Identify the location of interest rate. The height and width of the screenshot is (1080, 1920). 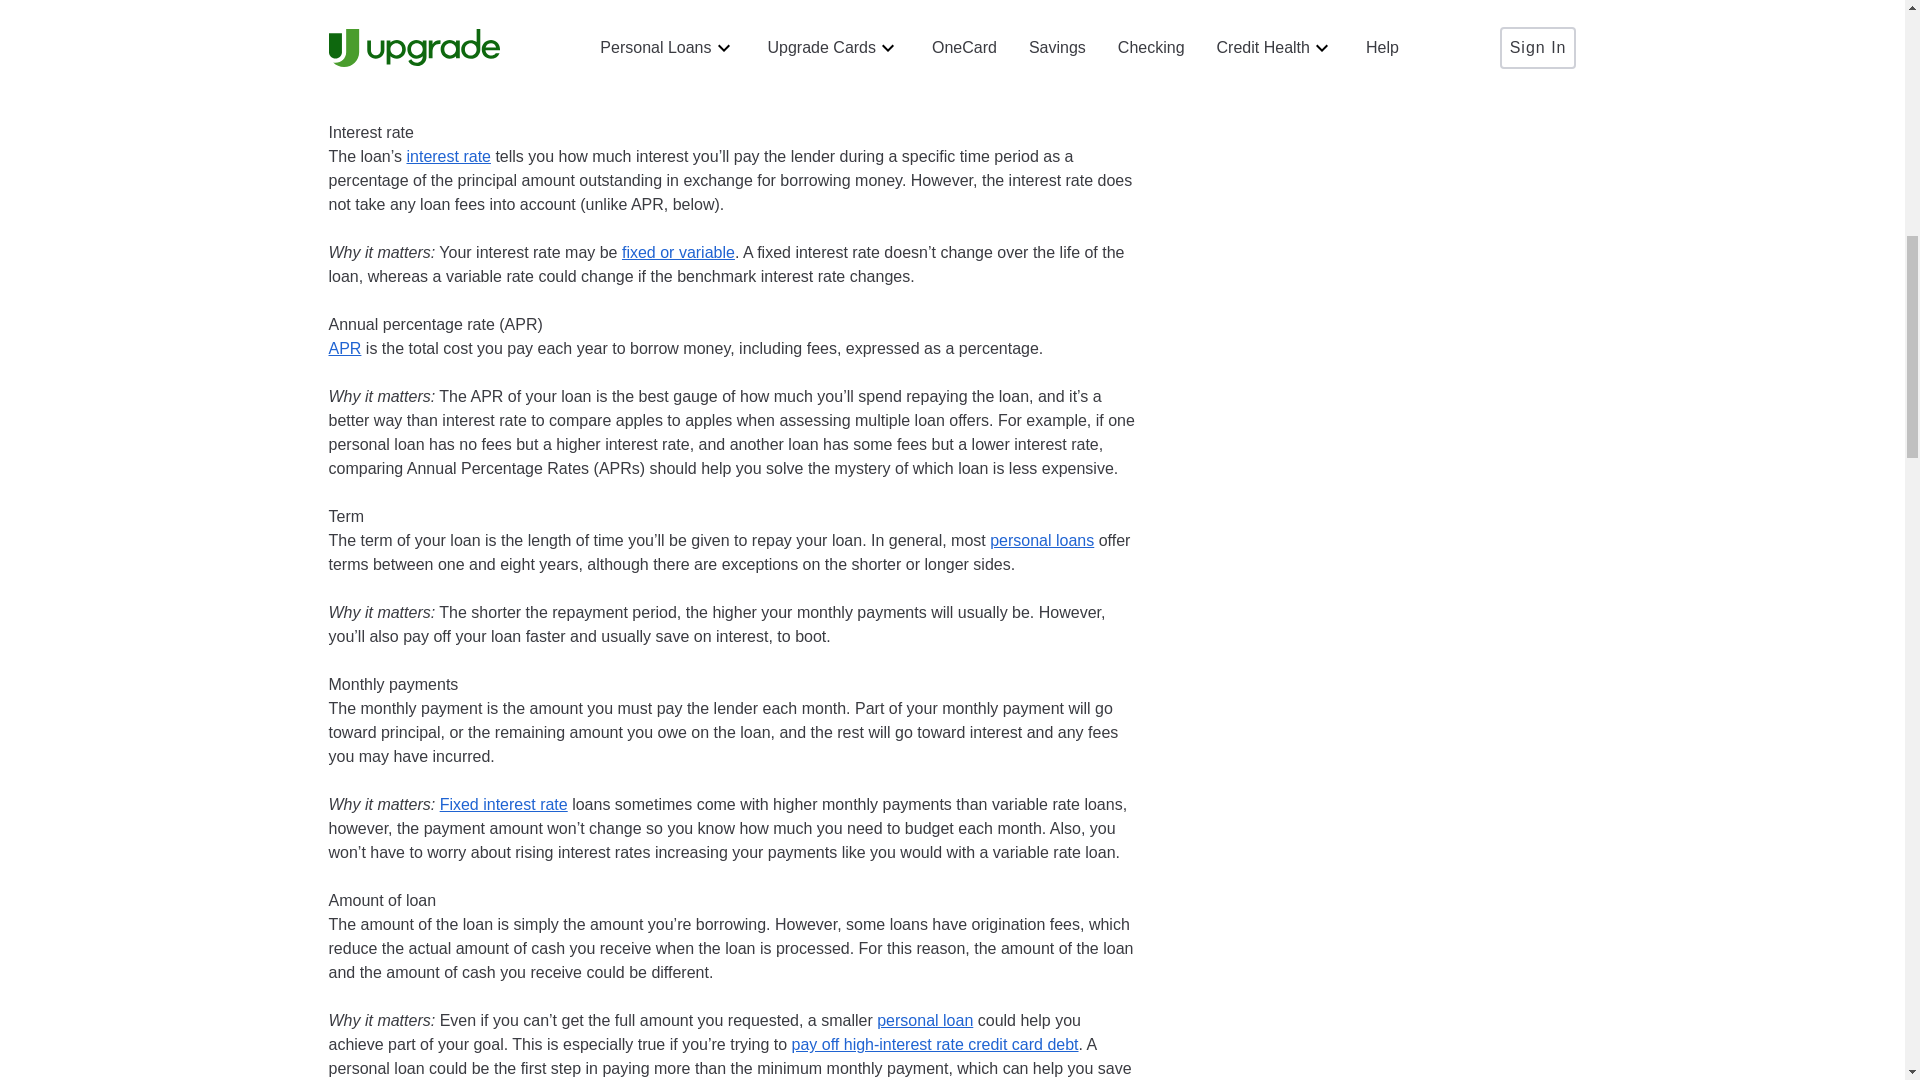
(447, 156).